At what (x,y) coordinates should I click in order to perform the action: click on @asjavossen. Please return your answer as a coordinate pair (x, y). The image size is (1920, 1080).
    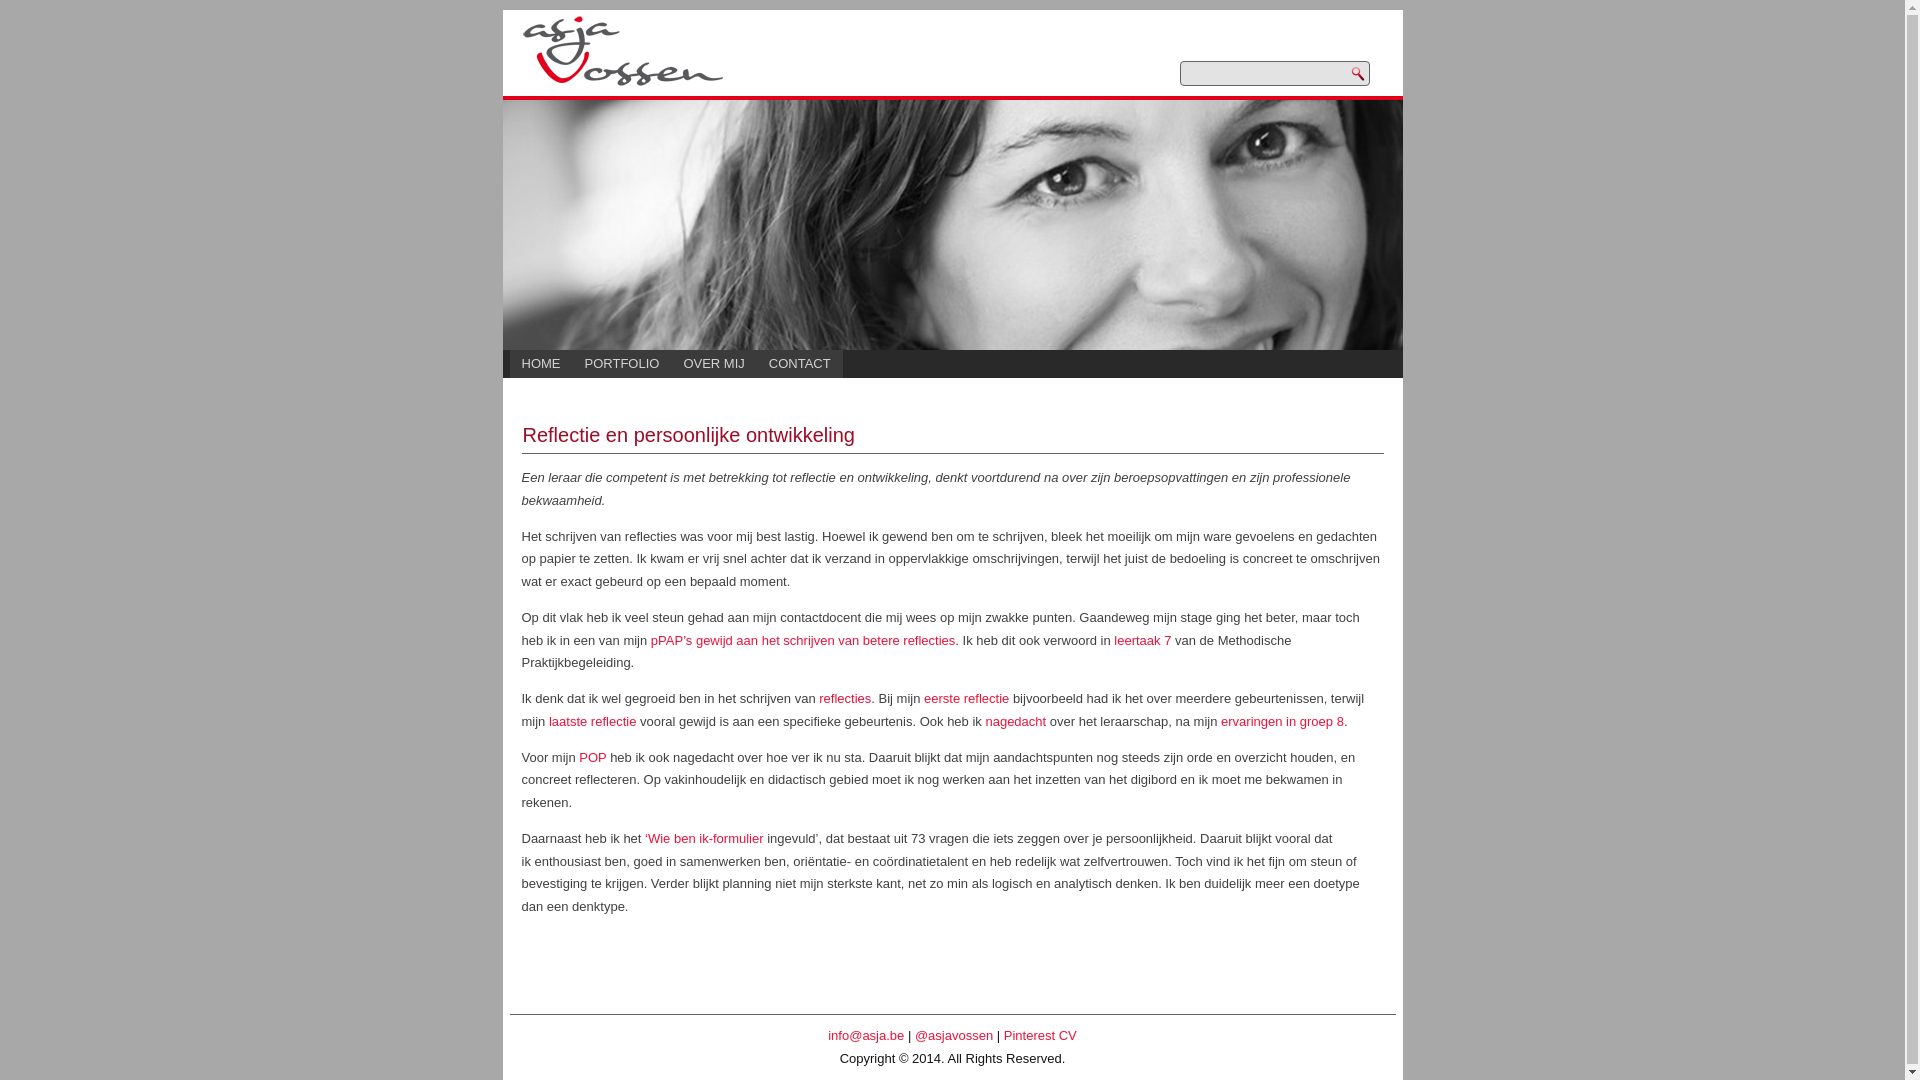
    Looking at the image, I should click on (954, 1036).